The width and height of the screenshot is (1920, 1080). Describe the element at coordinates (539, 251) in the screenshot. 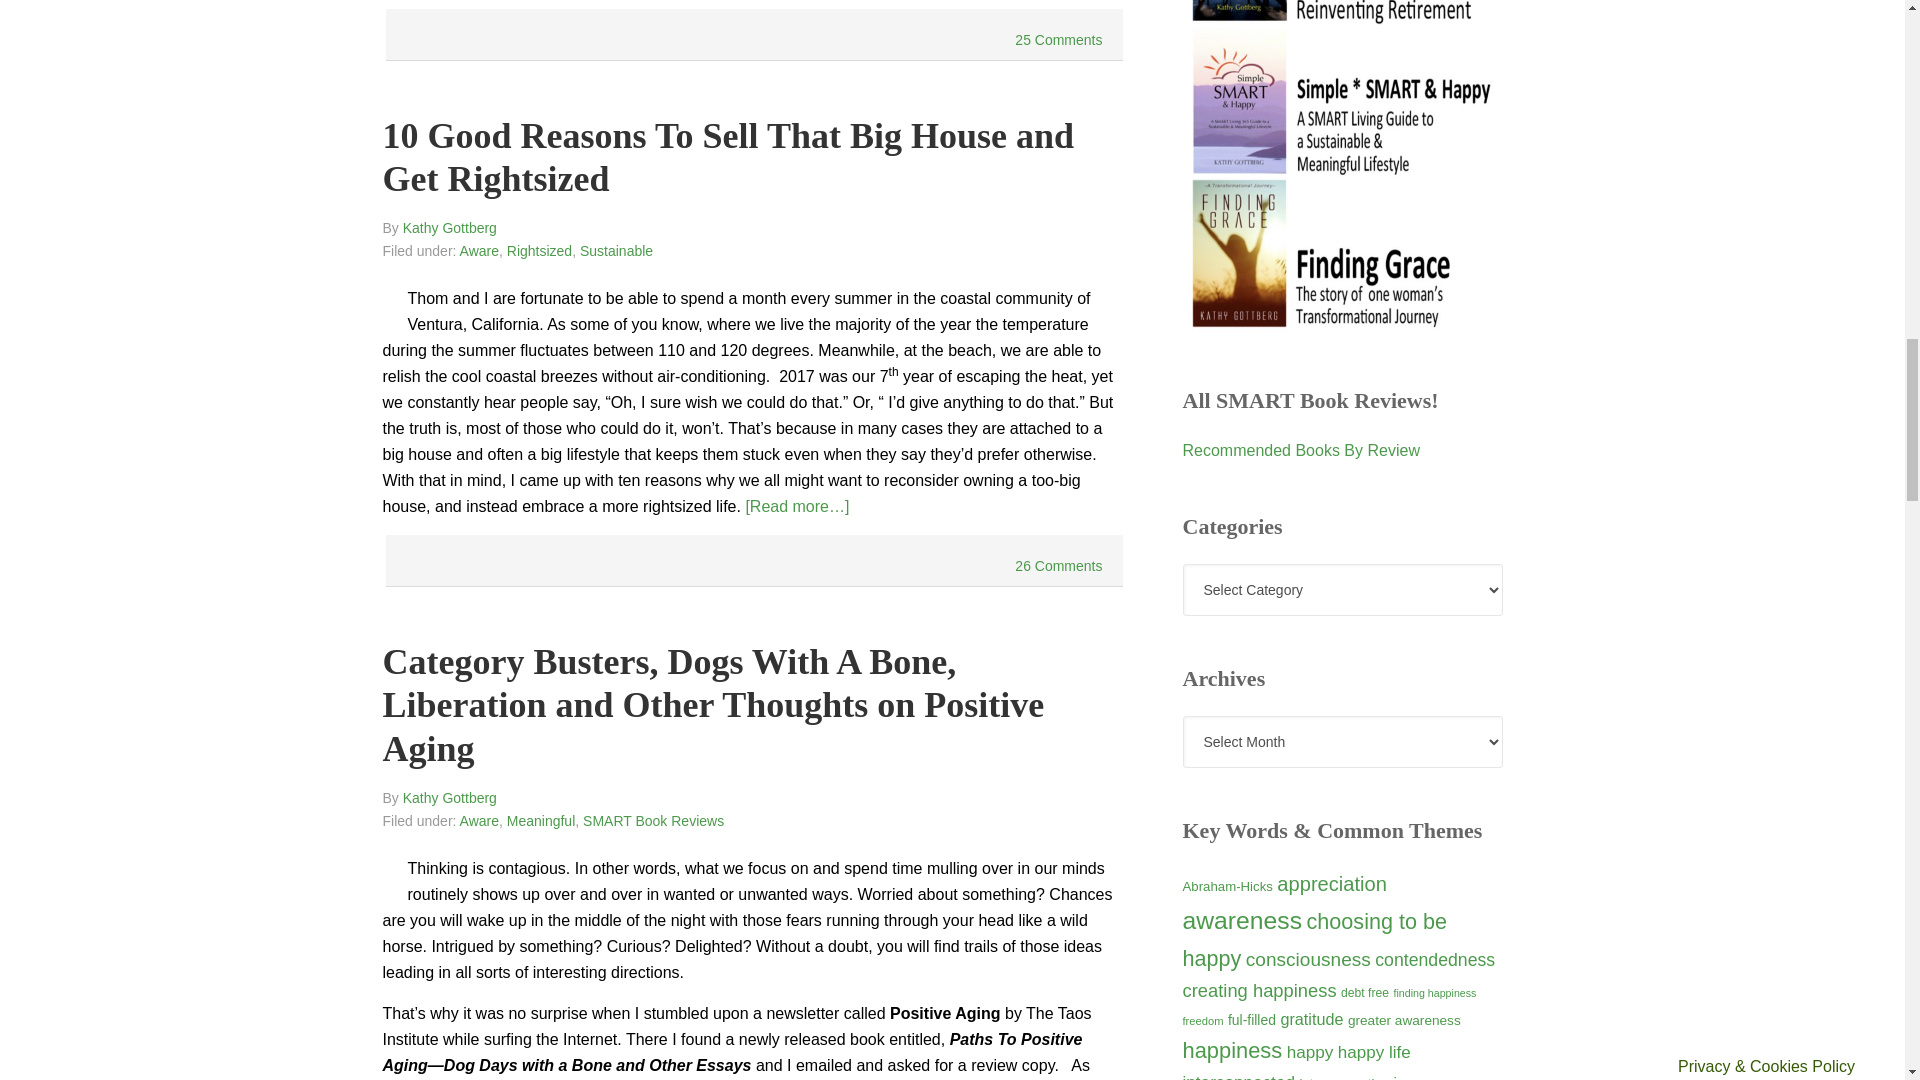

I see `Rightsized` at that location.